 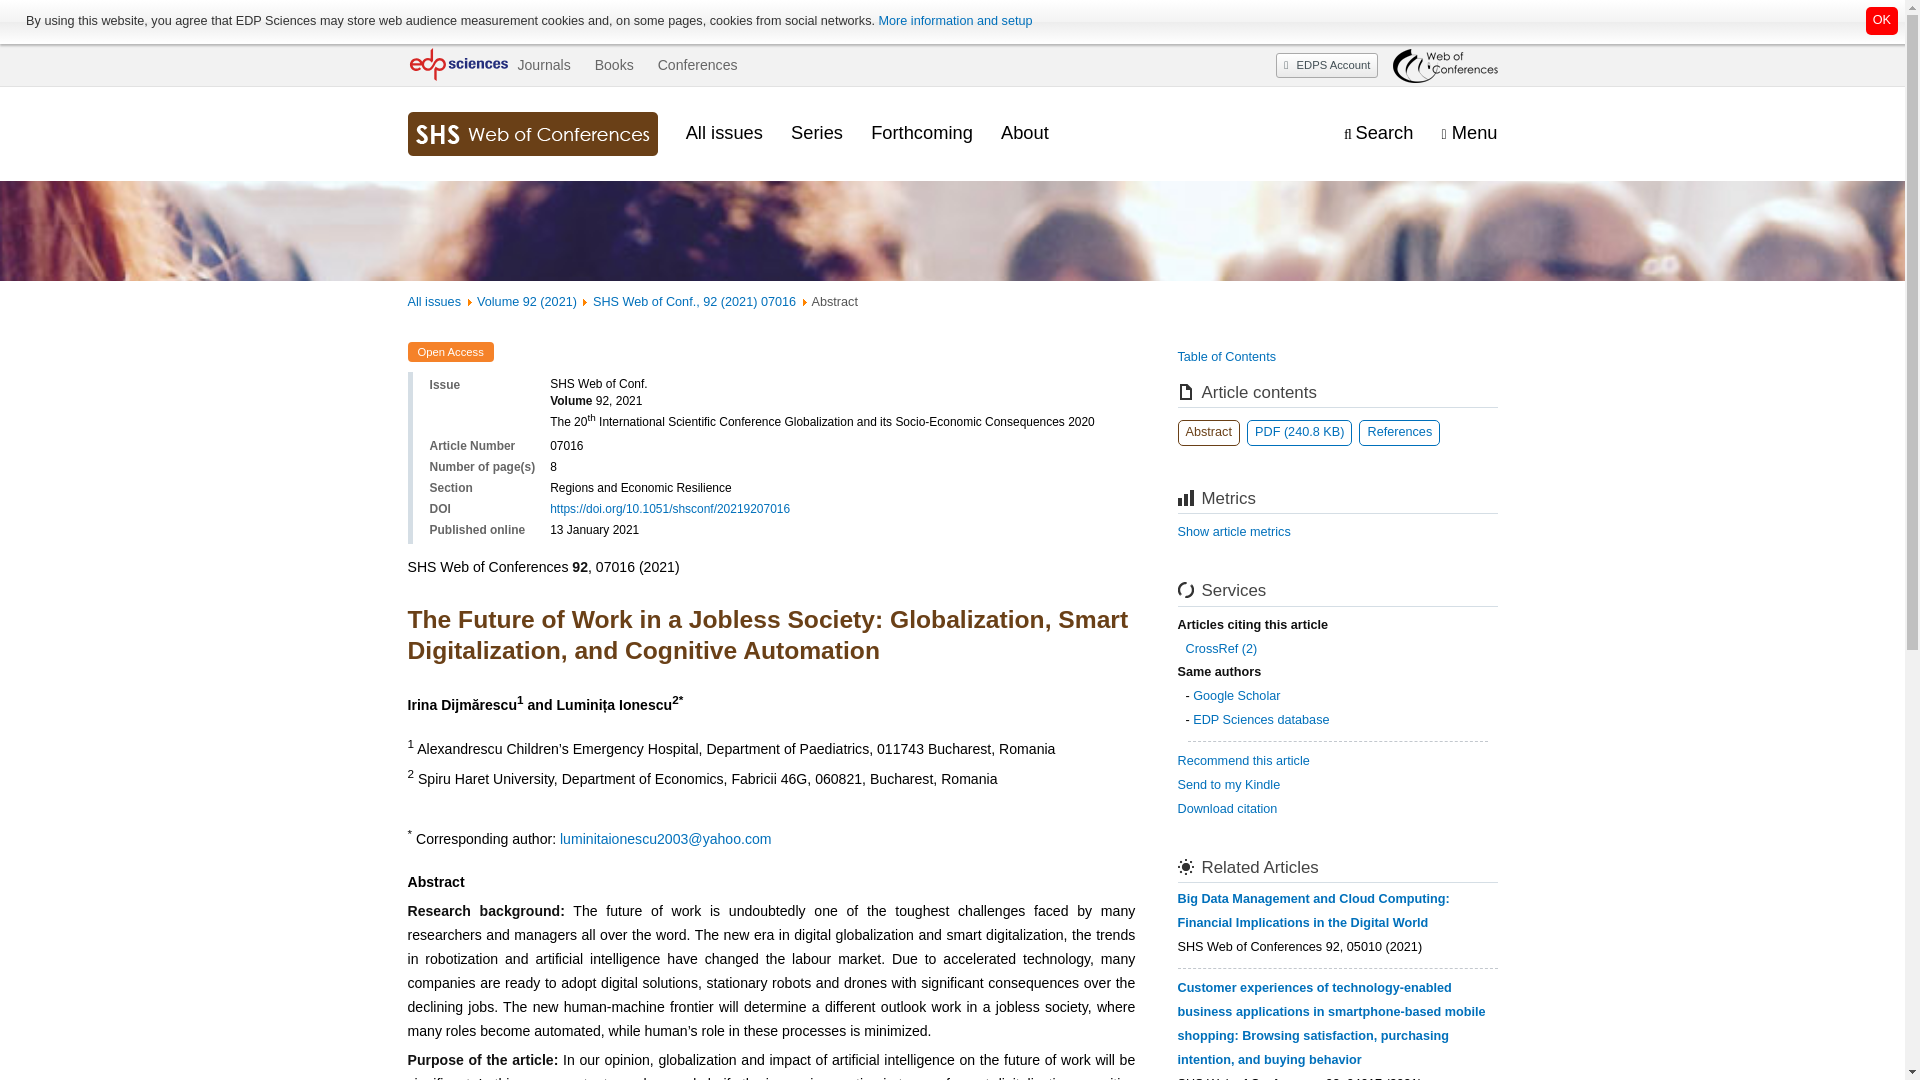 What do you see at coordinates (1209, 433) in the screenshot?
I see `Abstract` at bounding box center [1209, 433].